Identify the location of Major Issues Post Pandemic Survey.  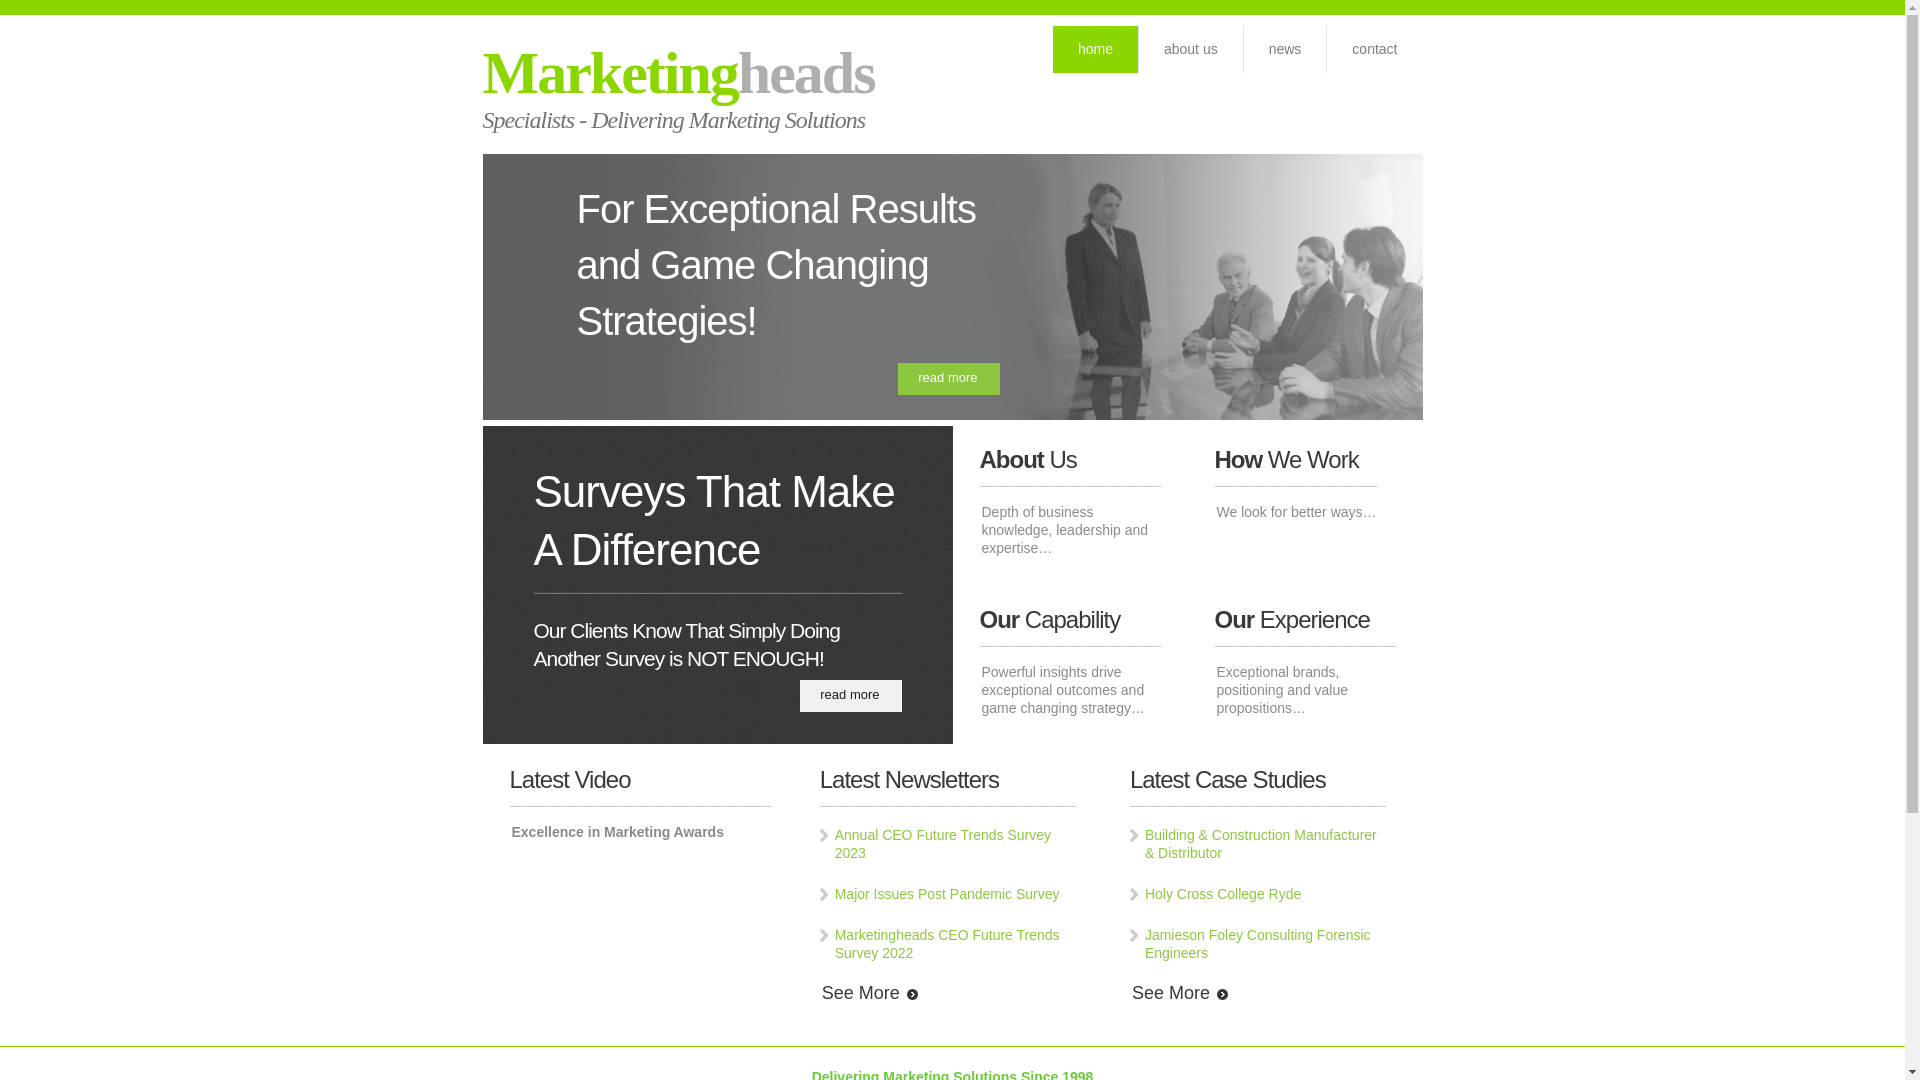
(948, 894).